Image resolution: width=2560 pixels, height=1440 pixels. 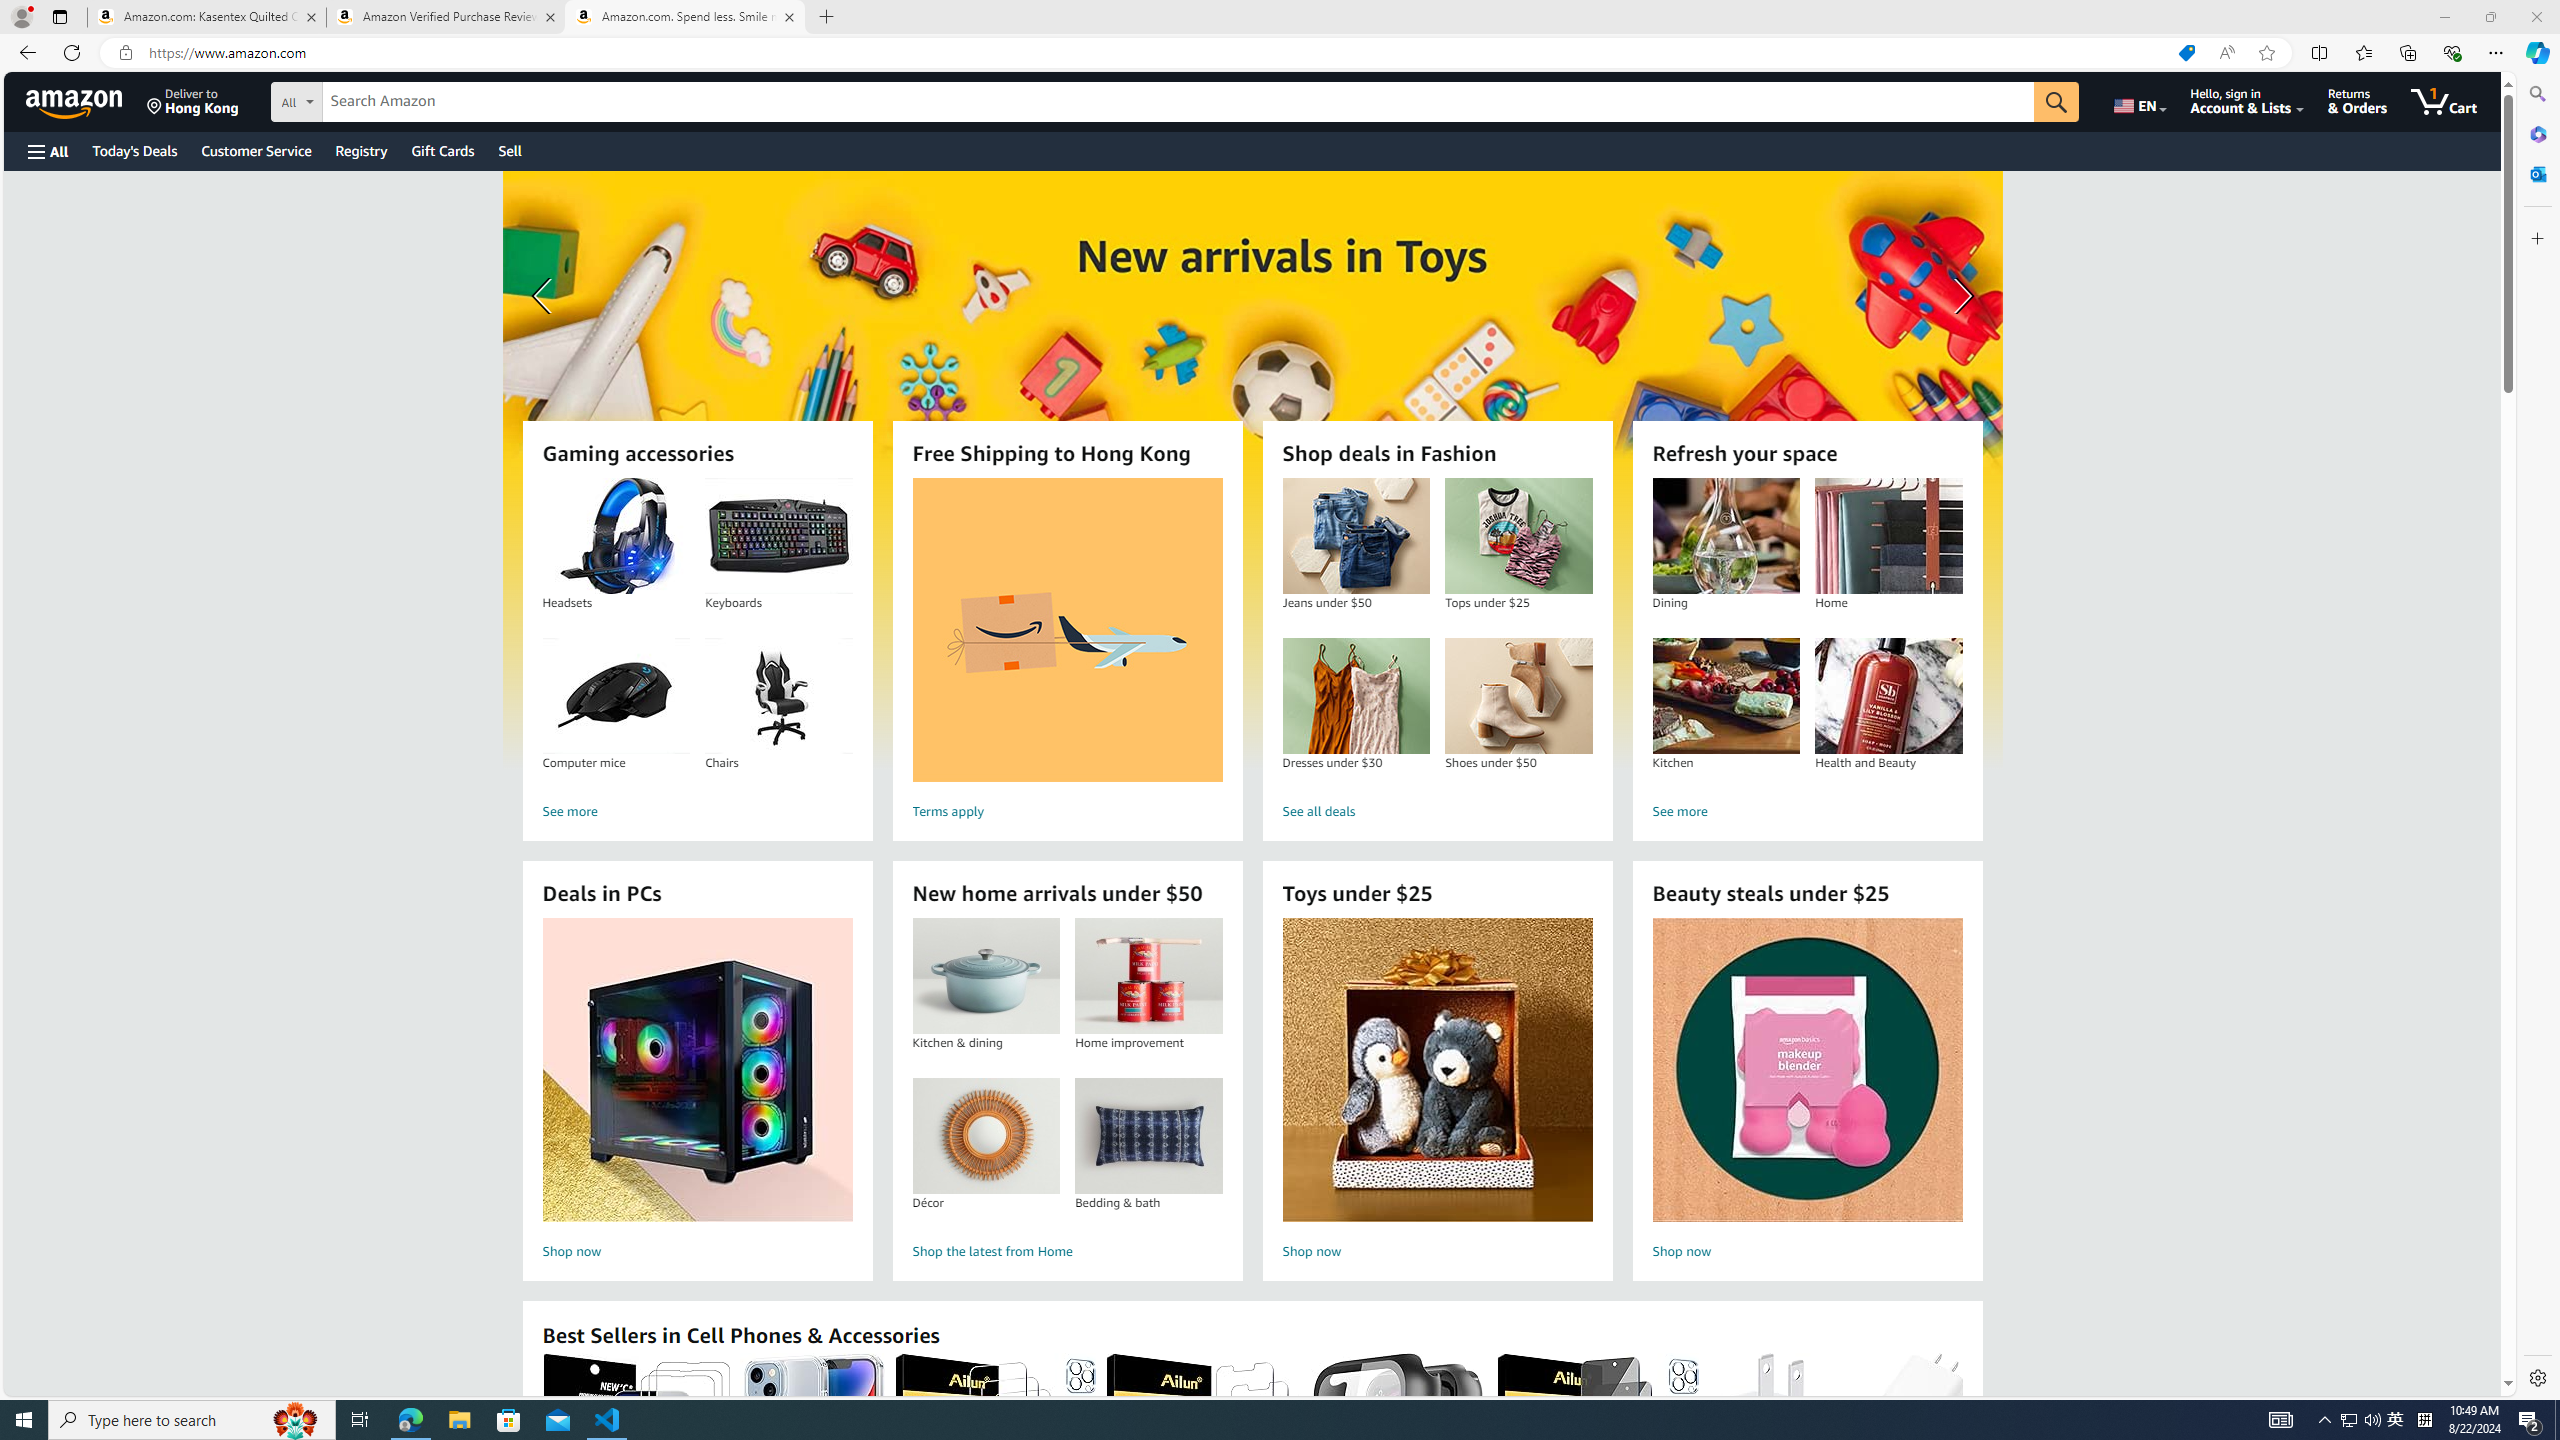 What do you see at coordinates (1149, 1136) in the screenshot?
I see `Bedding & bath` at bounding box center [1149, 1136].